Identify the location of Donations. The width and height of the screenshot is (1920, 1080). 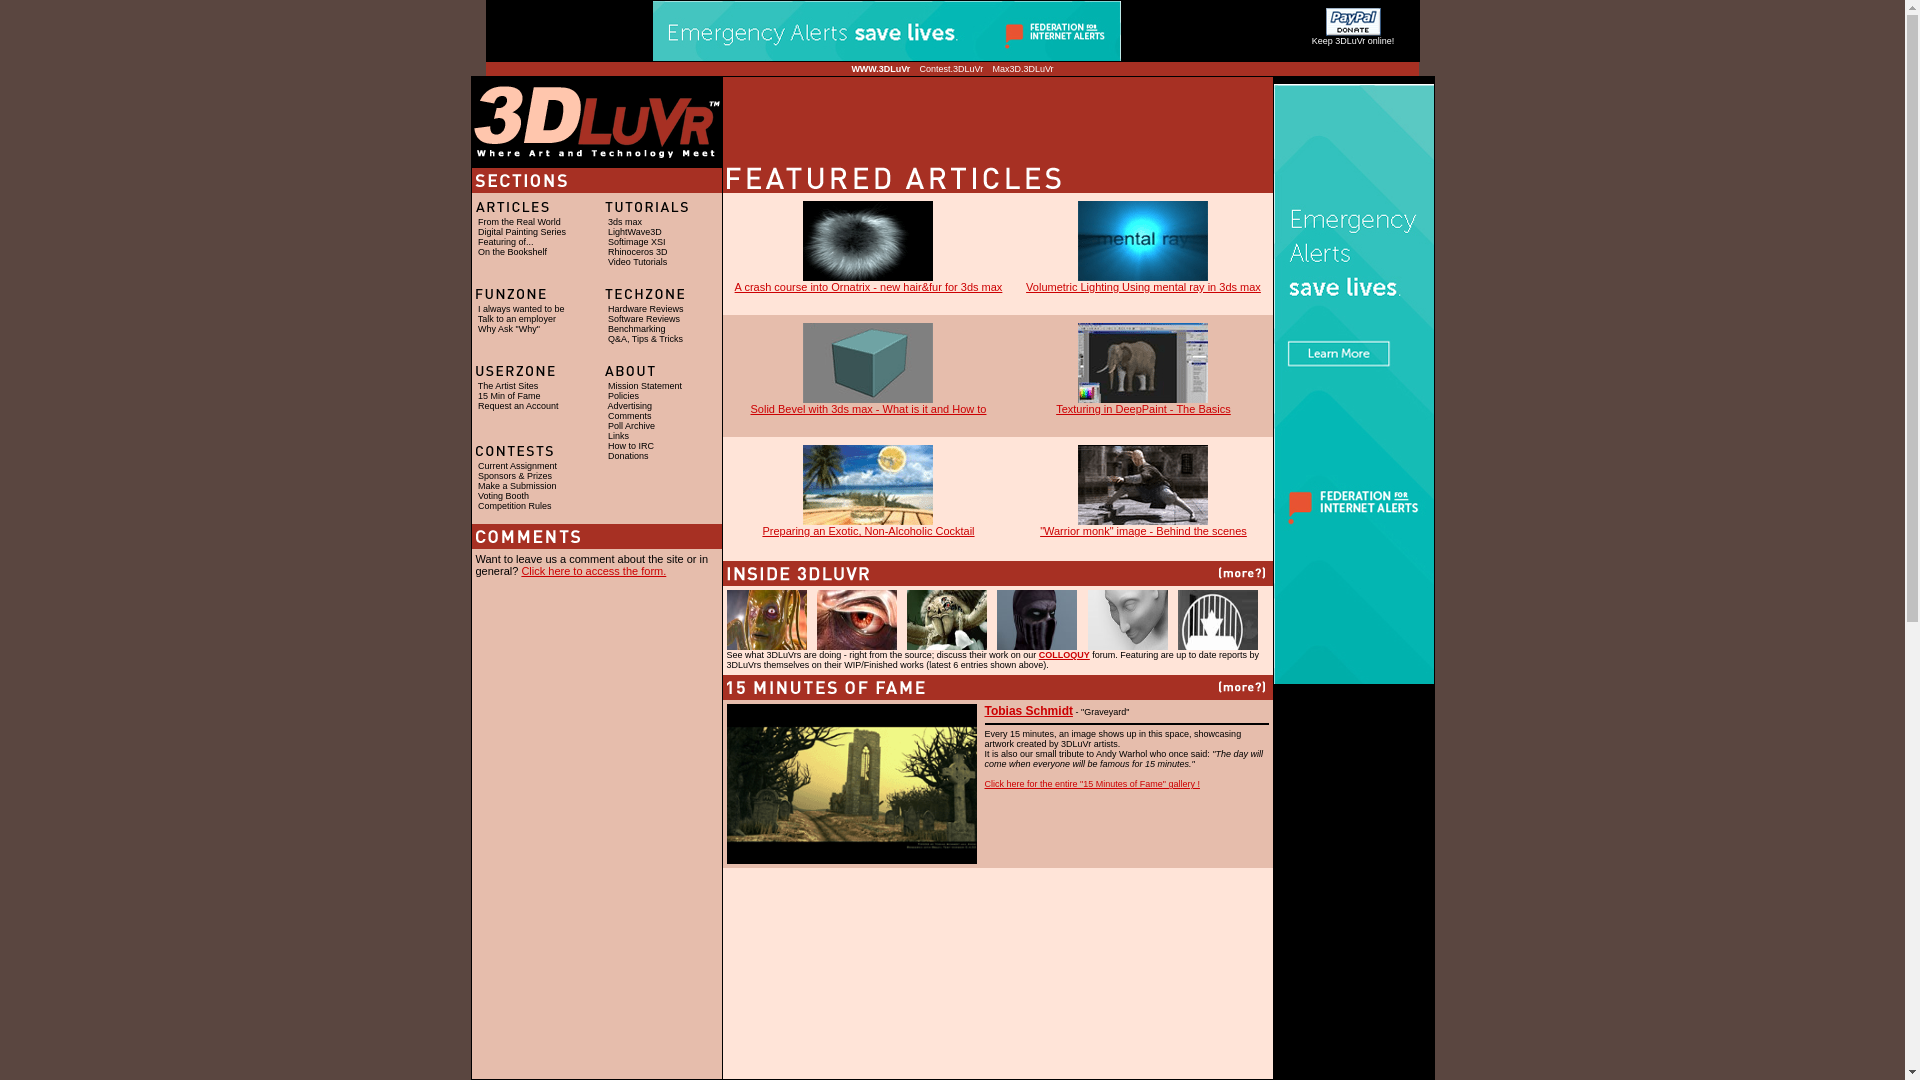
(628, 456).